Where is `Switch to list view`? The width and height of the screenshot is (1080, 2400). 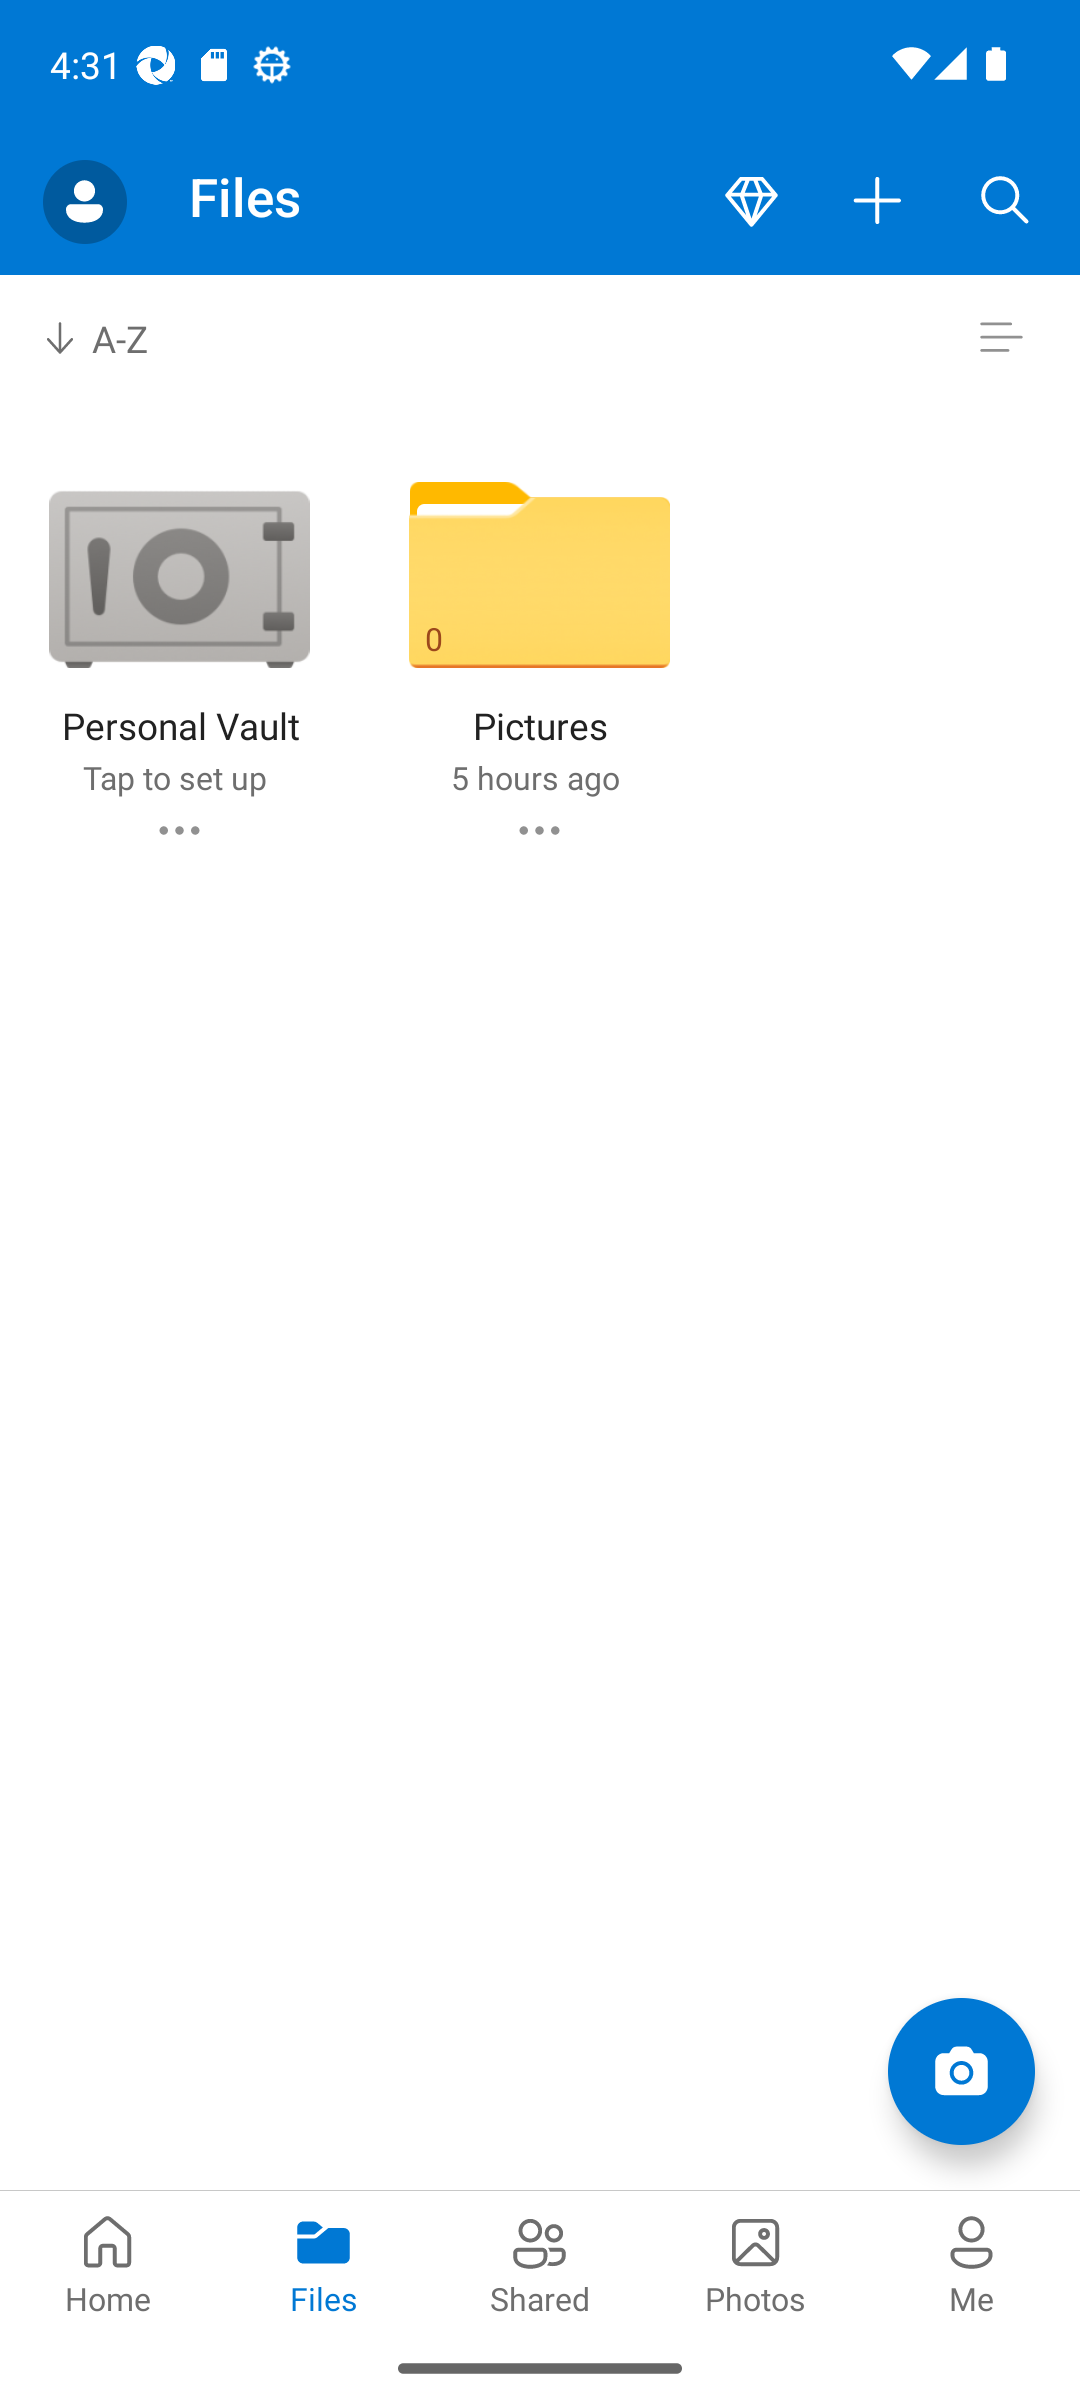
Switch to list view is located at coordinates (1000, 338).